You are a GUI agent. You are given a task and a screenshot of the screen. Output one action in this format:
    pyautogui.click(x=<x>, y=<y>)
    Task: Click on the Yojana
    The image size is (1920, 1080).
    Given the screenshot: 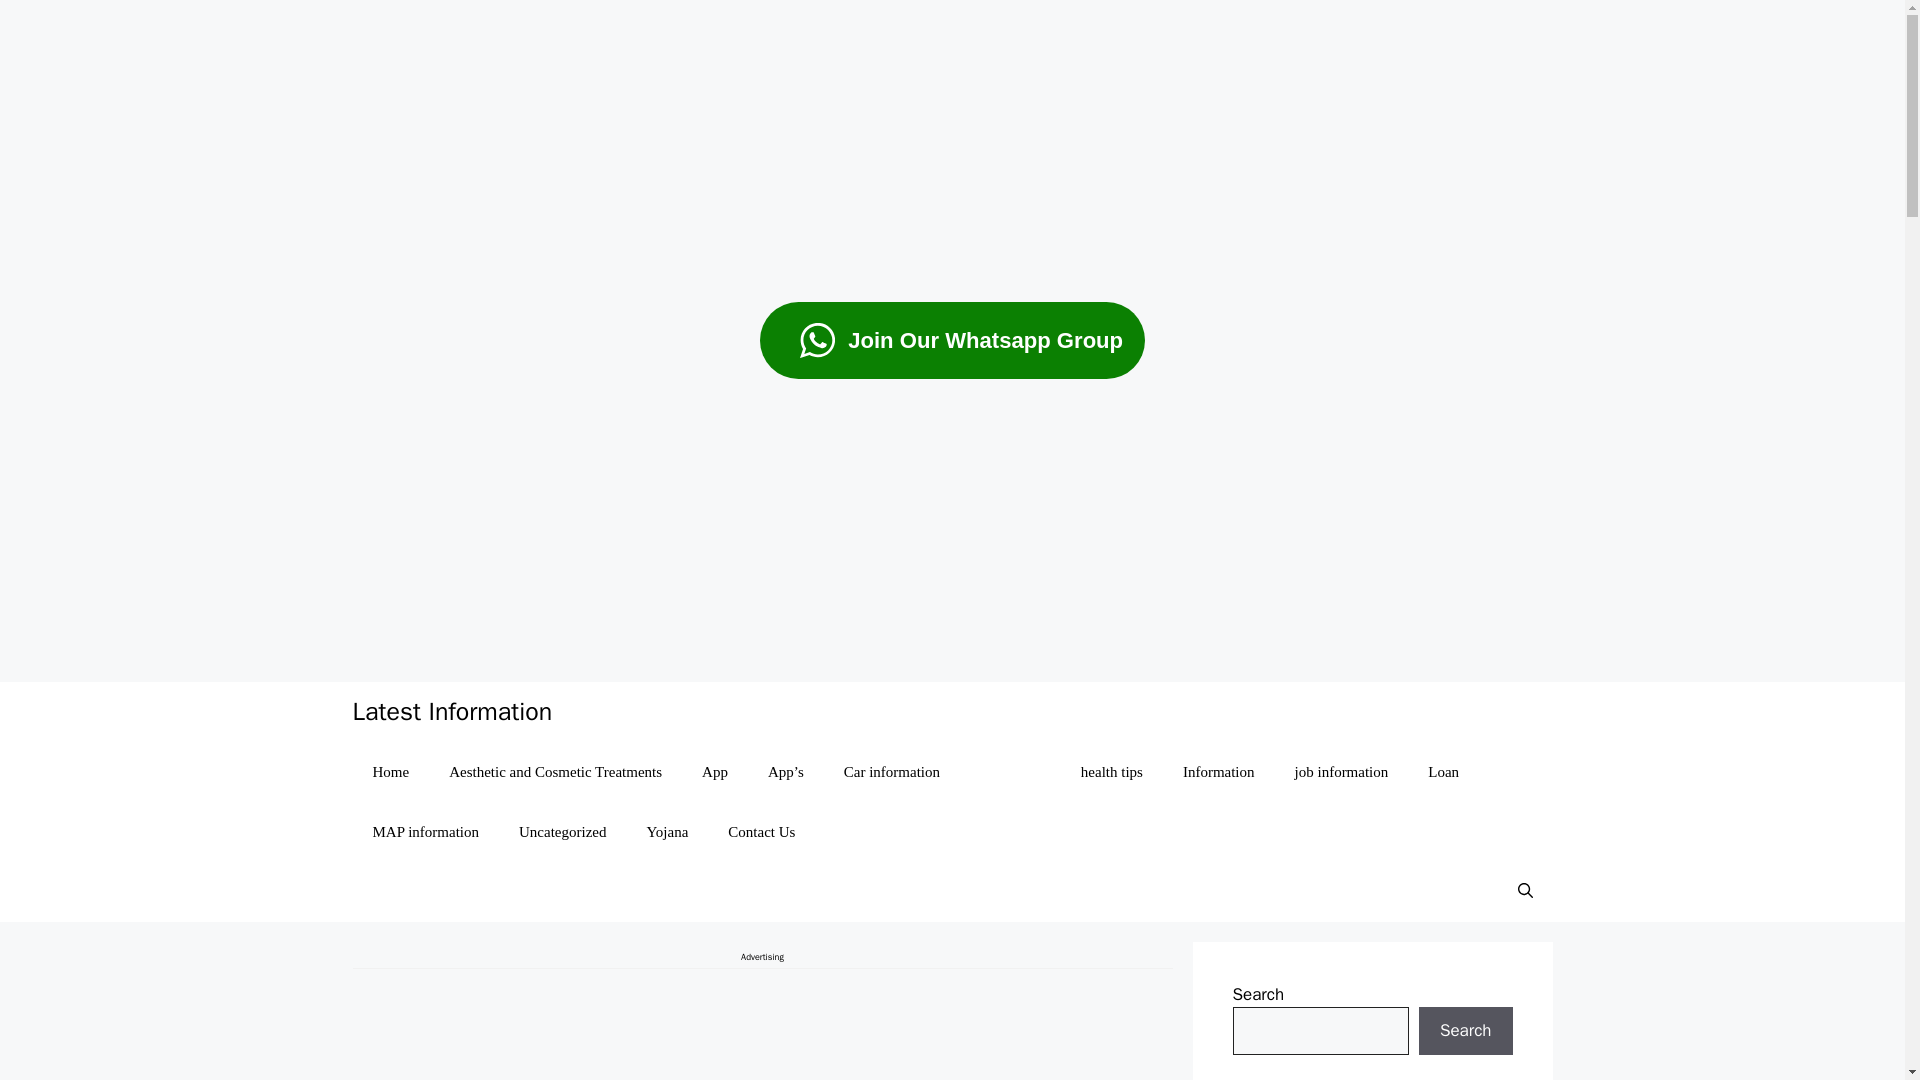 What is the action you would take?
    pyautogui.click(x=666, y=832)
    